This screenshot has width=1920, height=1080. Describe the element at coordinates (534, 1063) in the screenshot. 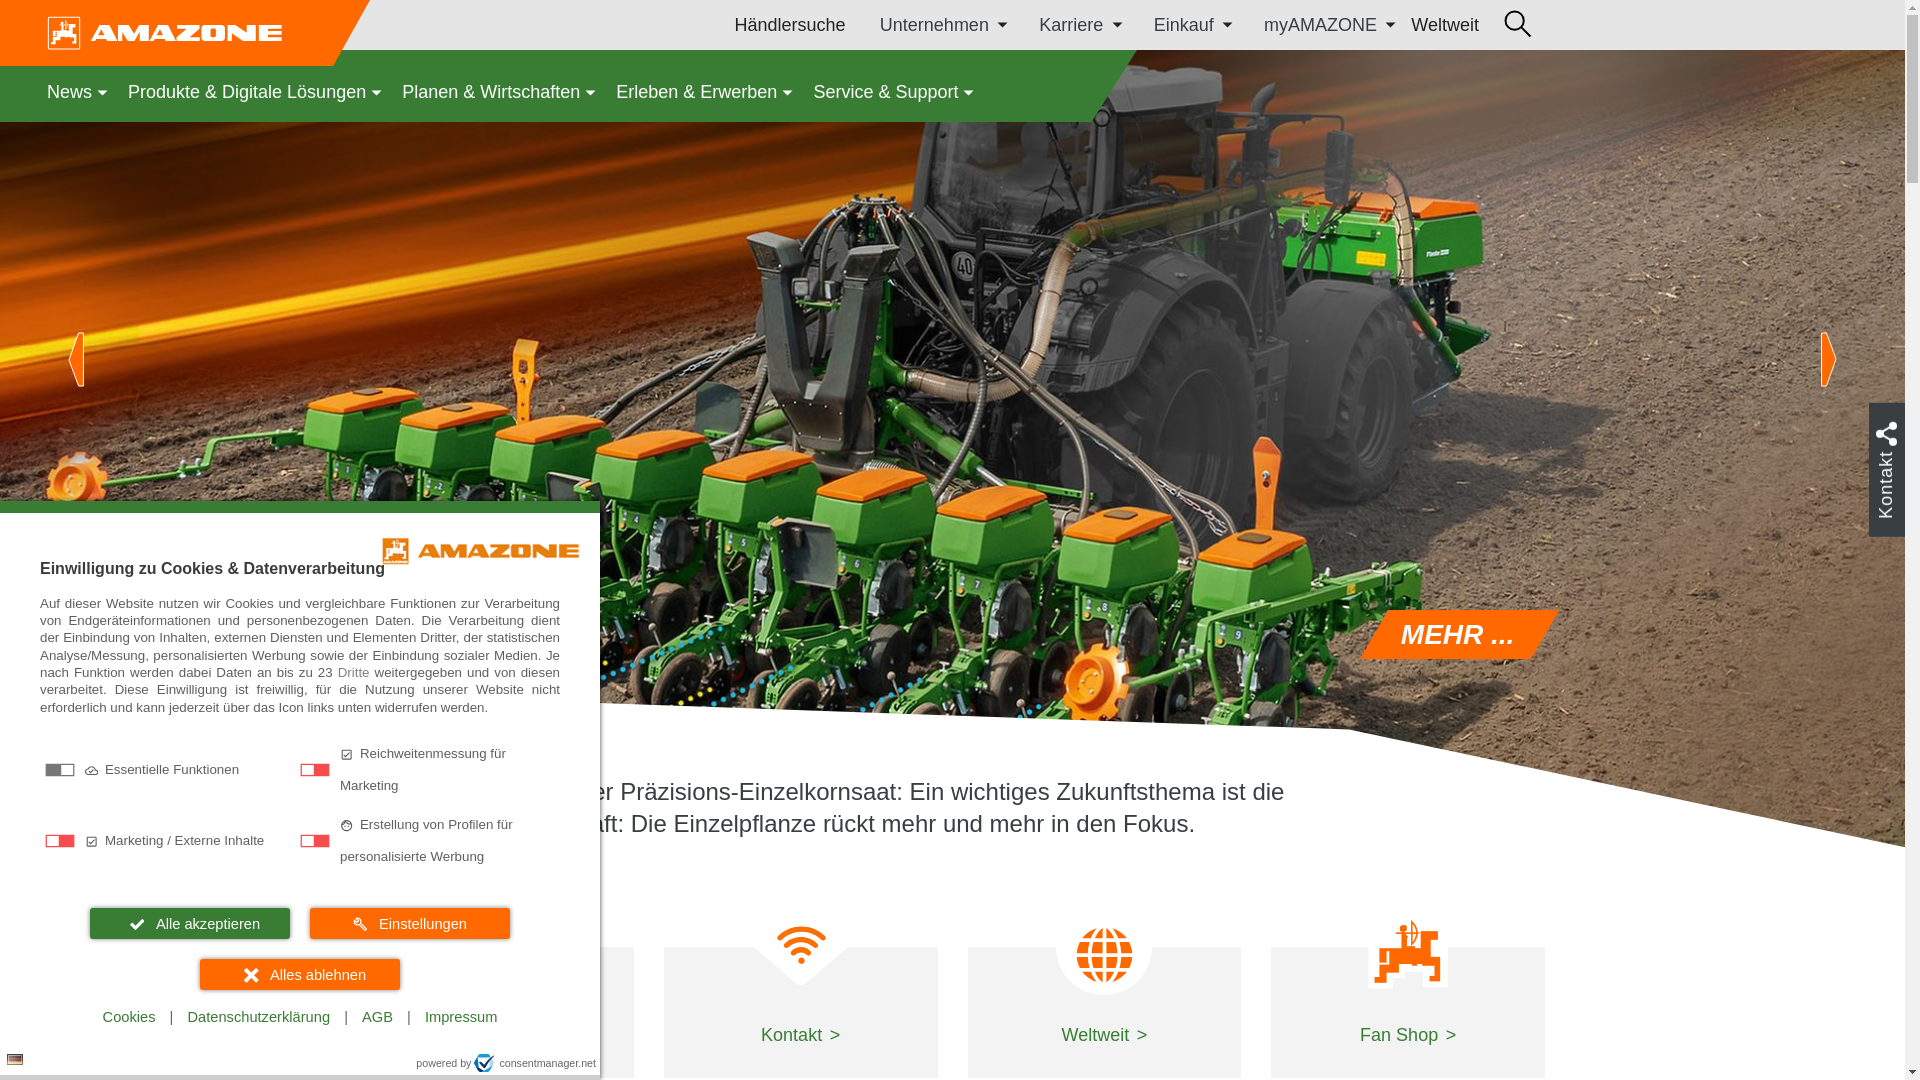

I see `consentmanager.net` at that location.